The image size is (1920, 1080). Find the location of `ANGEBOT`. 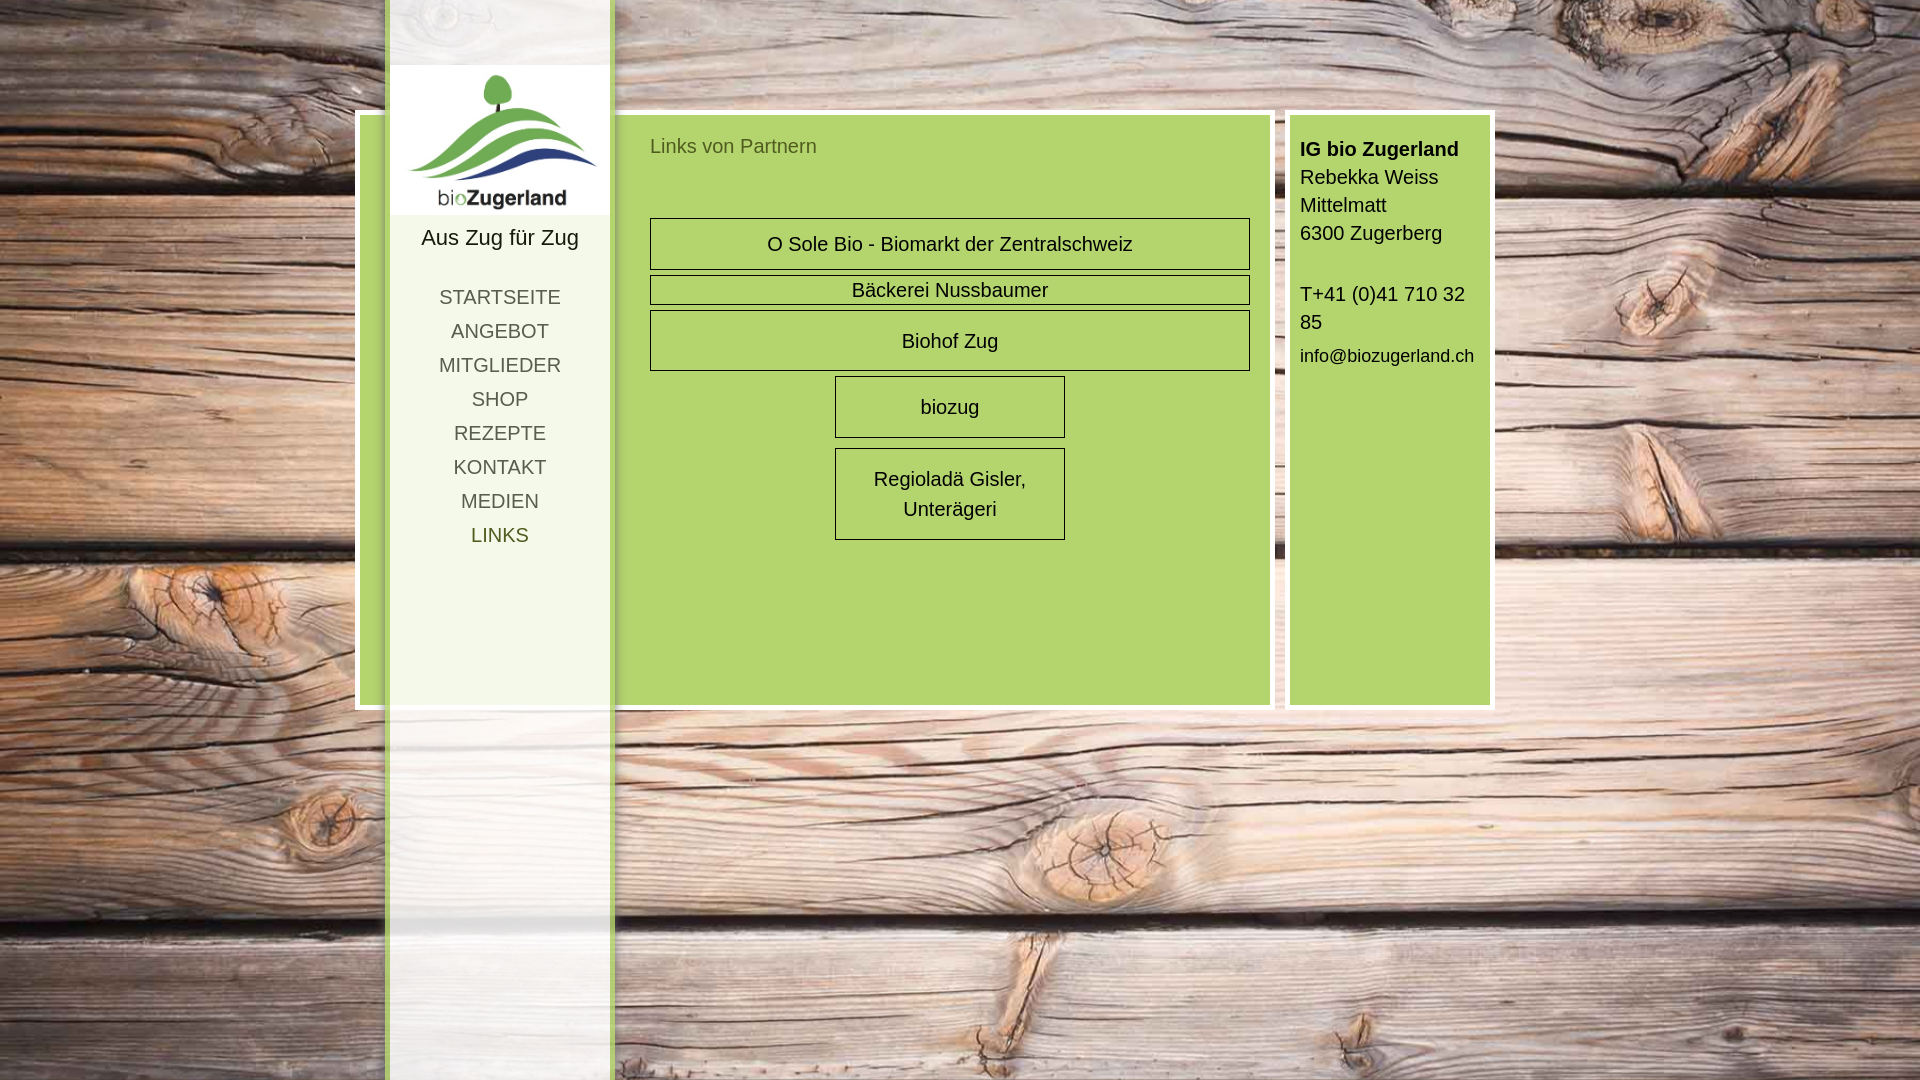

ANGEBOT is located at coordinates (500, 332).